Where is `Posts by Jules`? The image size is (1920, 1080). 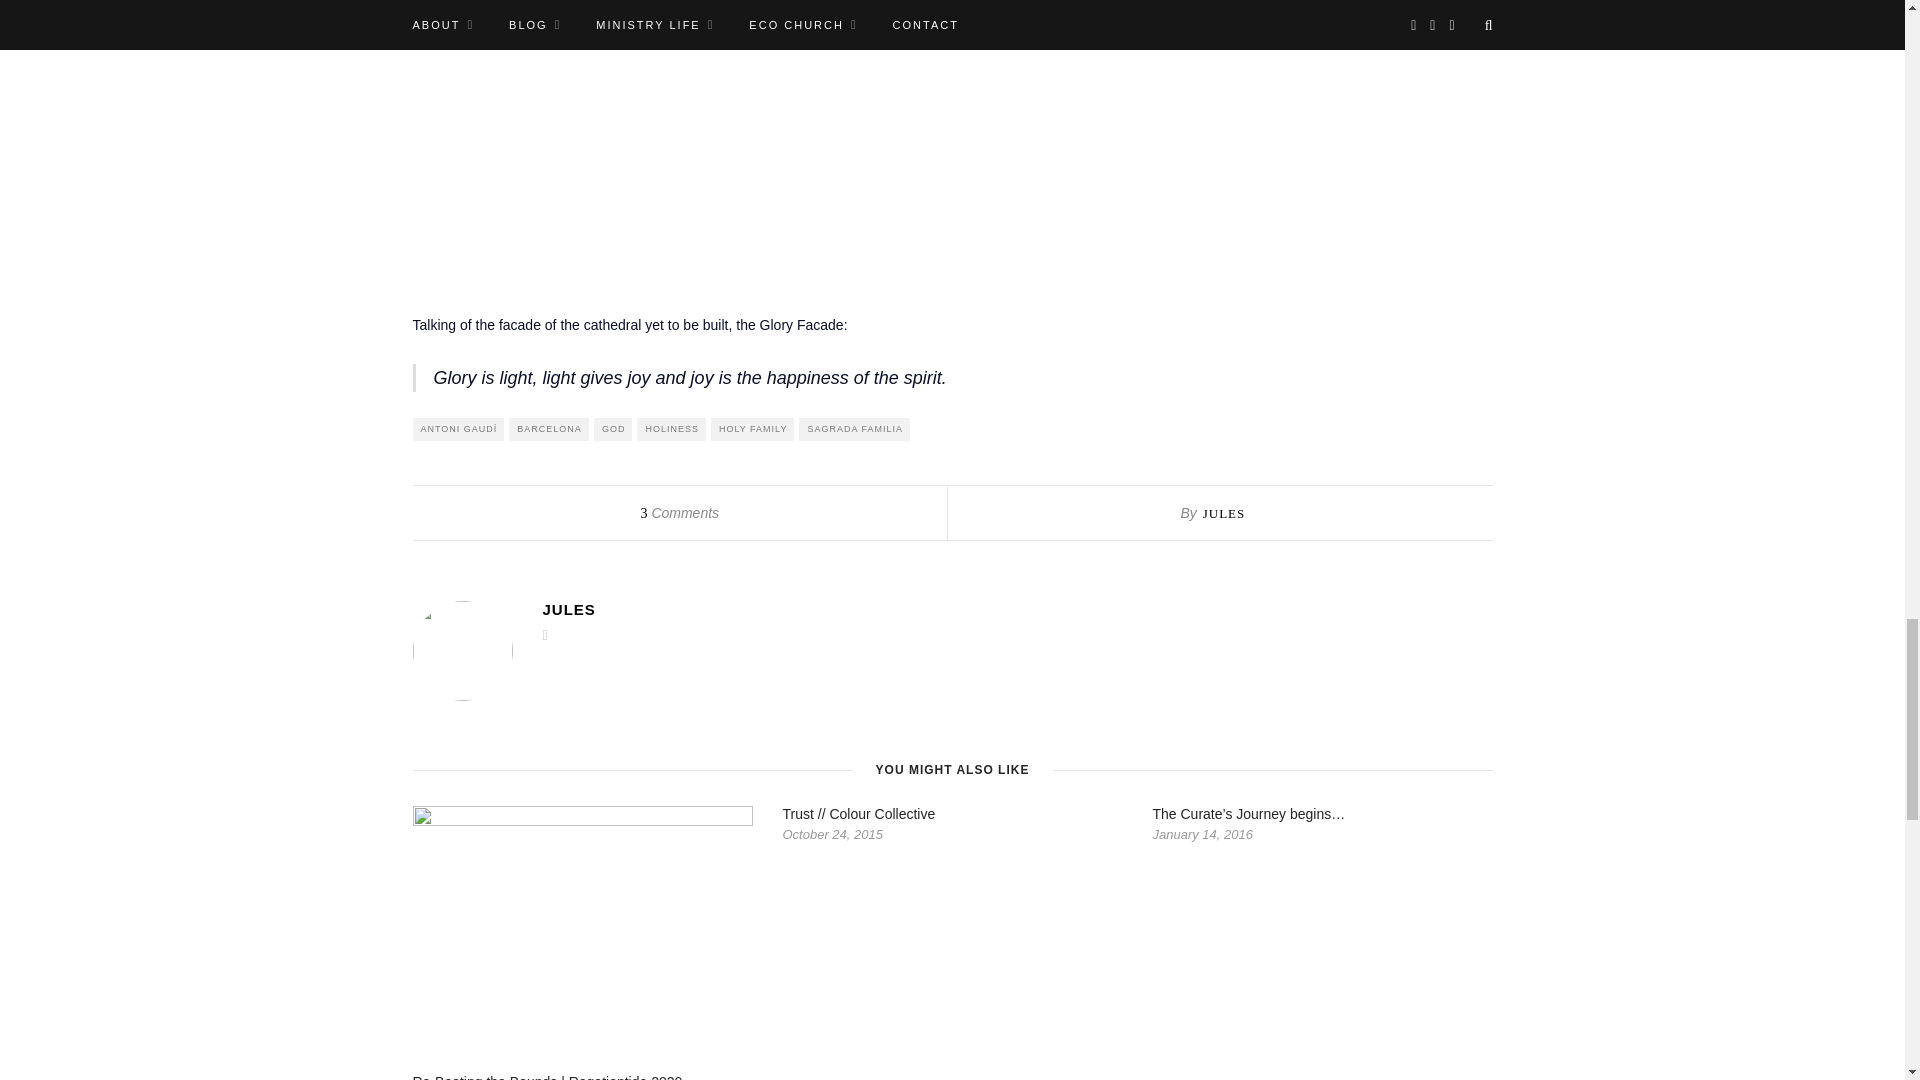 Posts by Jules is located at coordinates (1016, 608).